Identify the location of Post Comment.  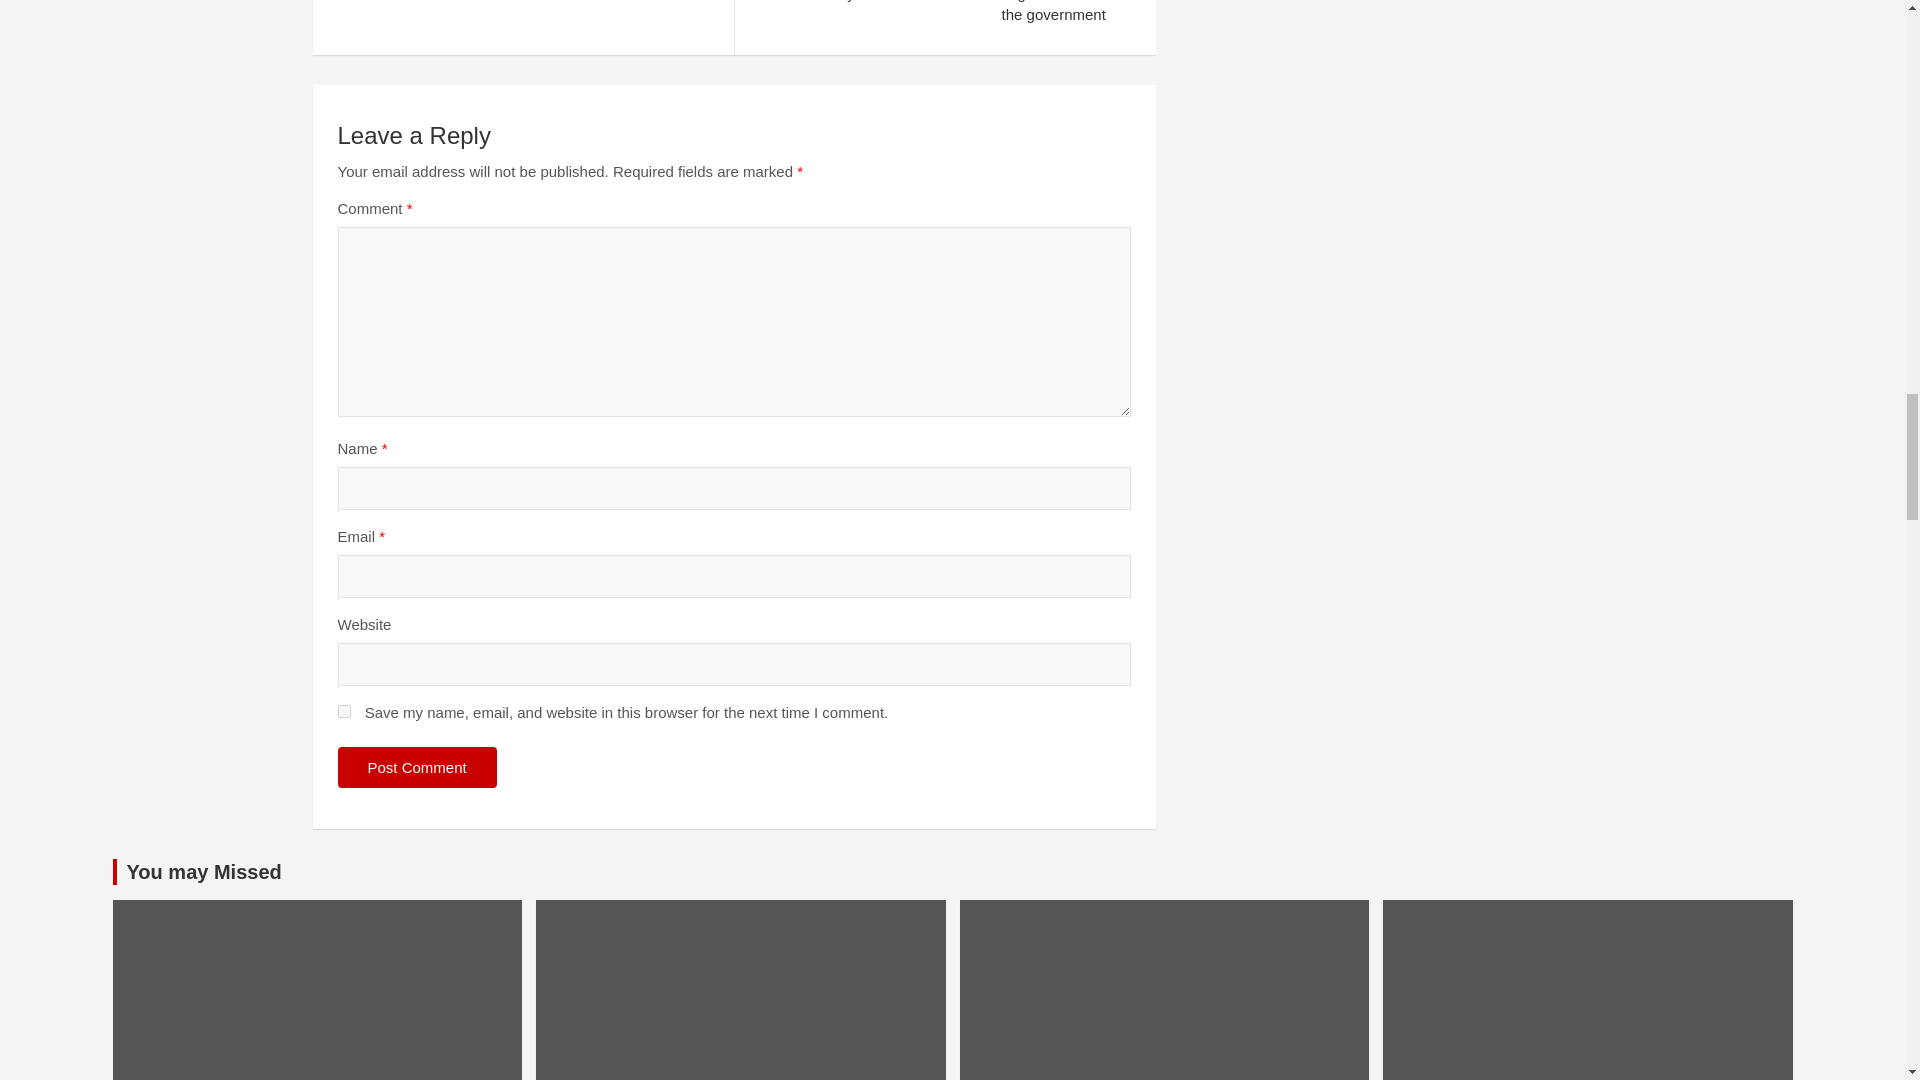
(417, 768).